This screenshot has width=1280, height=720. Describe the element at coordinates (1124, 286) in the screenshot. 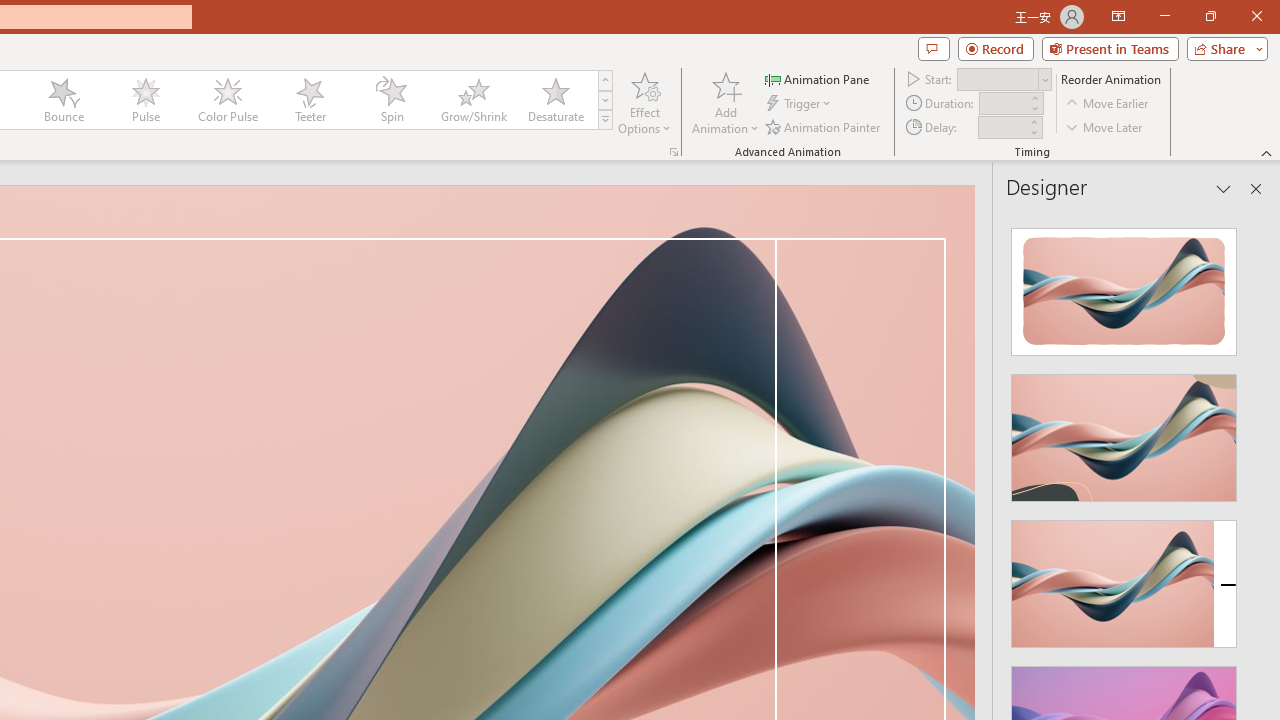

I see `Recommended Design: Design Idea` at that location.